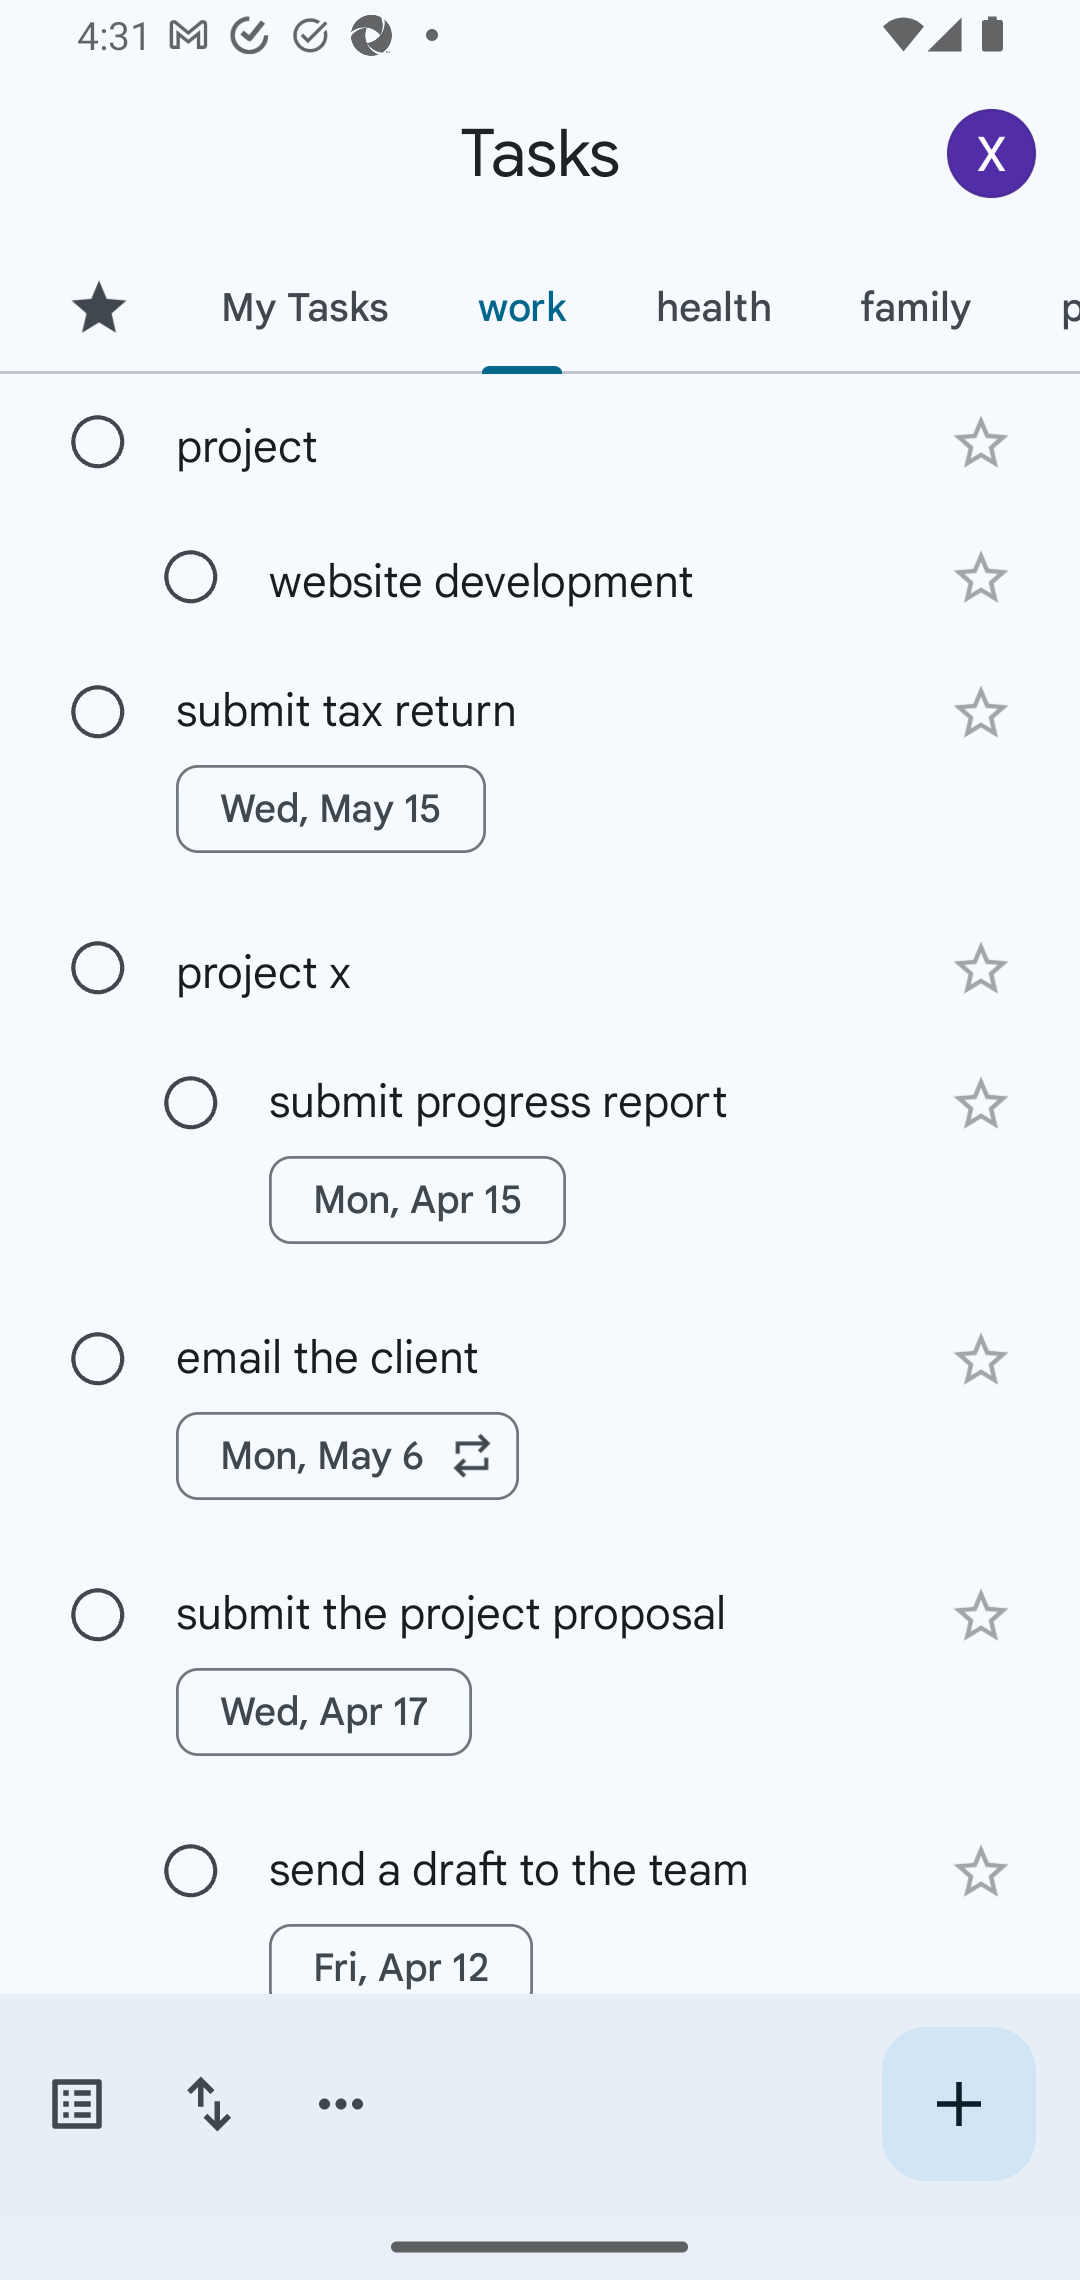  Describe the element at coordinates (98, 443) in the screenshot. I see `Mark as complete` at that location.